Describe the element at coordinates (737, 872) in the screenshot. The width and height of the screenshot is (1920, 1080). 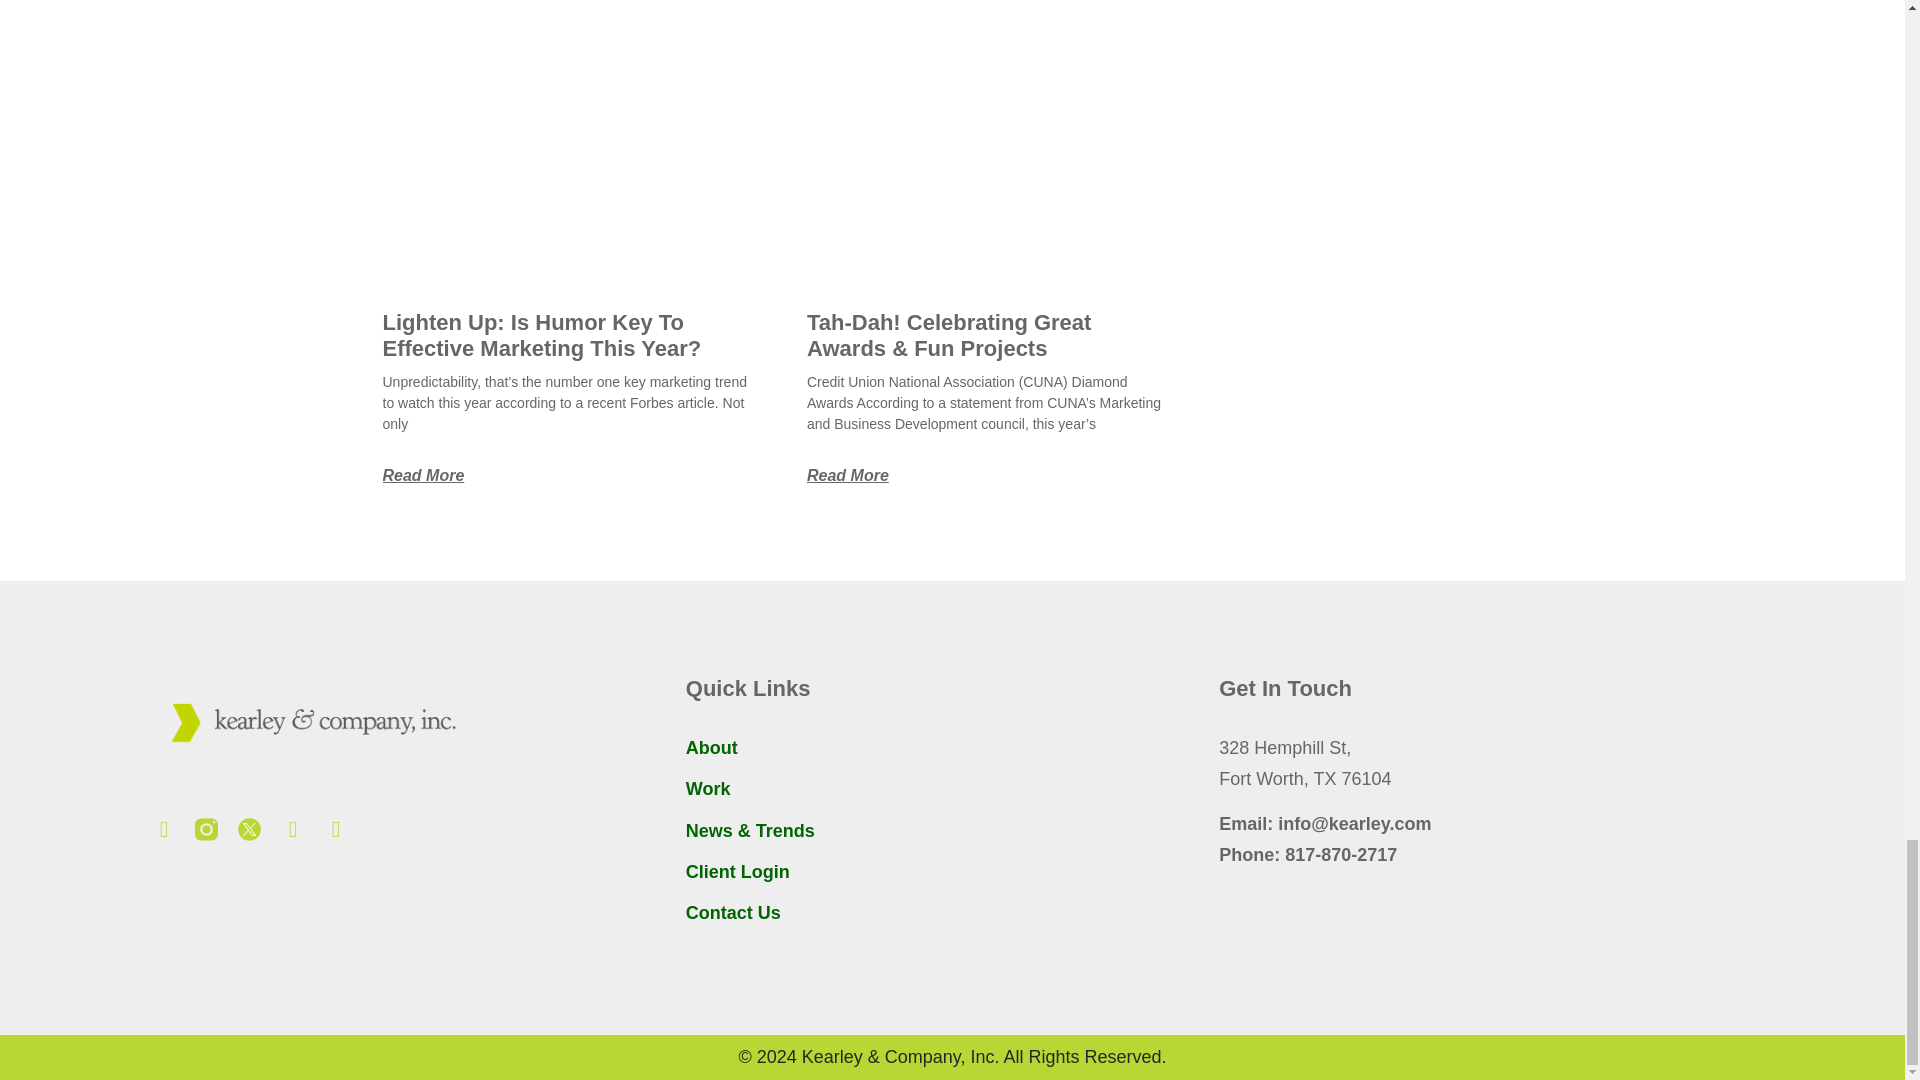
I see `Client Login` at that location.